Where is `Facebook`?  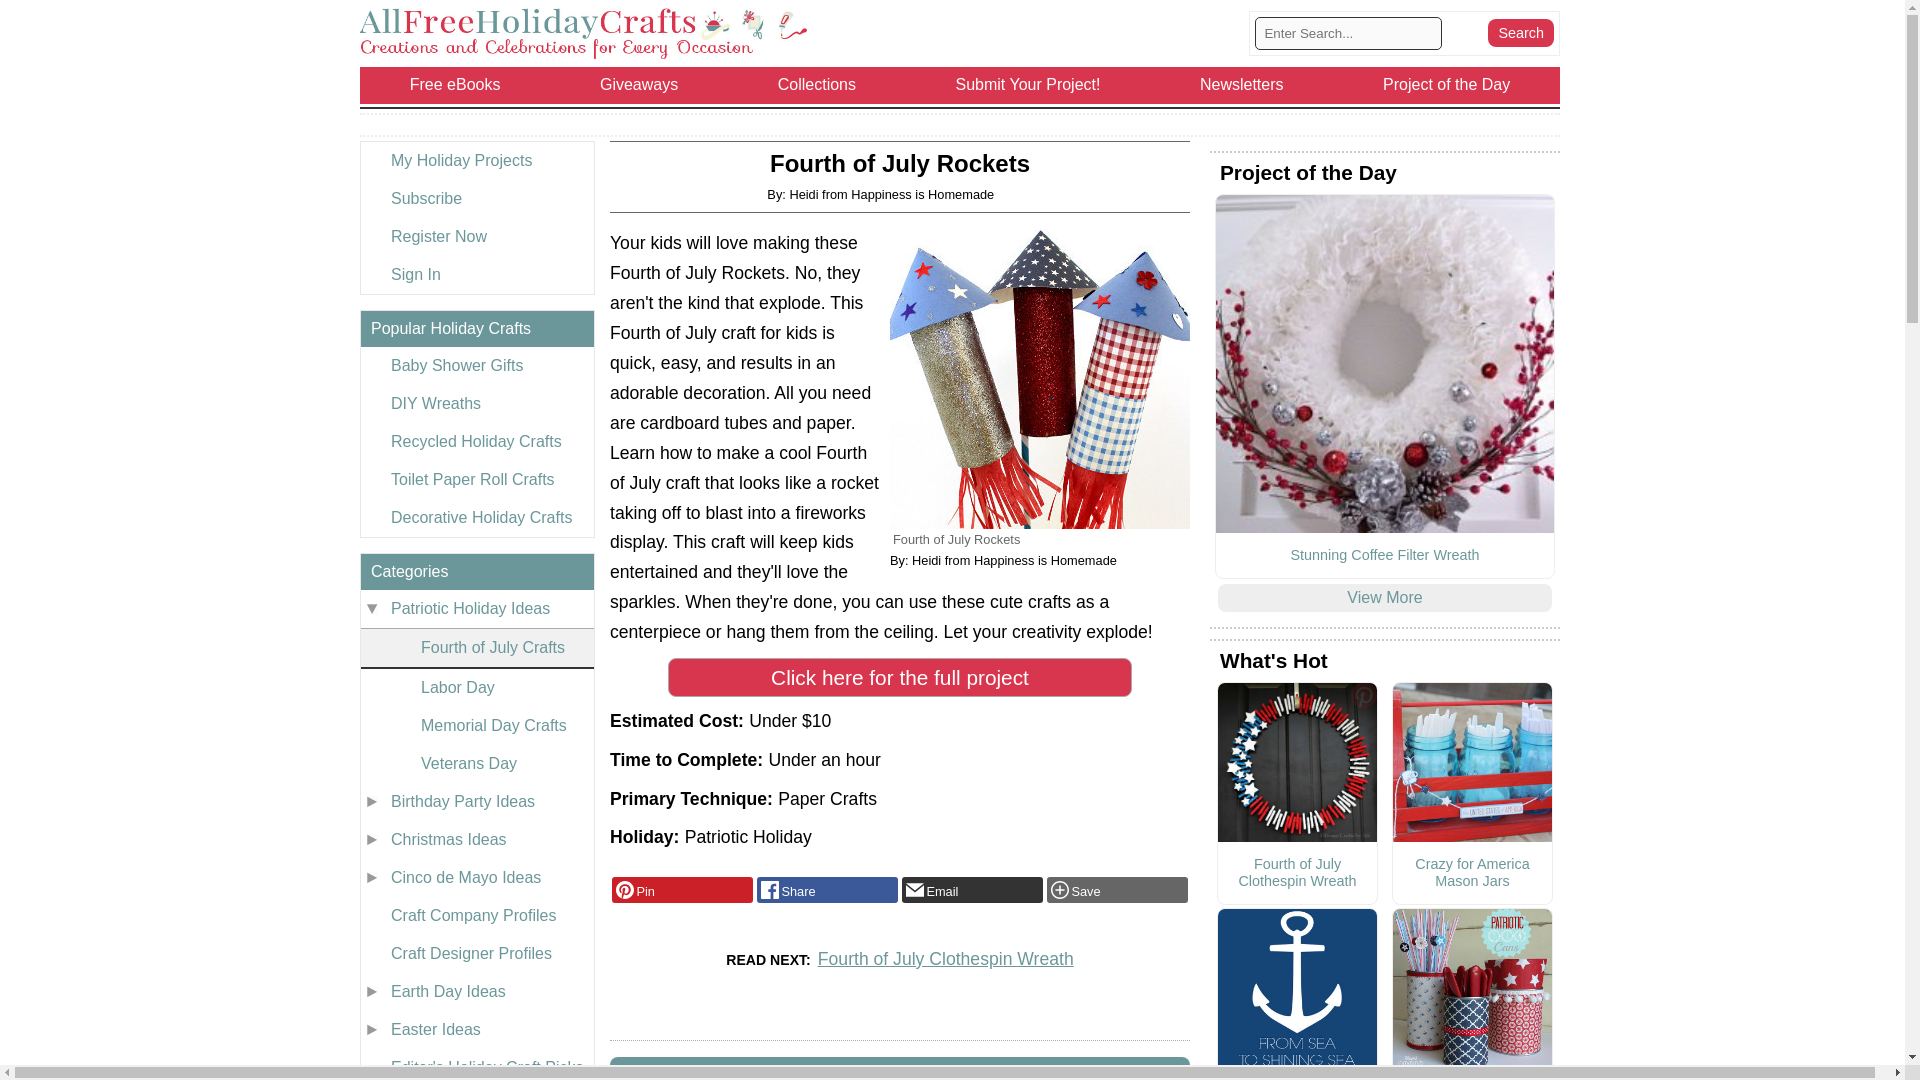
Facebook is located at coordinates (827, 889).